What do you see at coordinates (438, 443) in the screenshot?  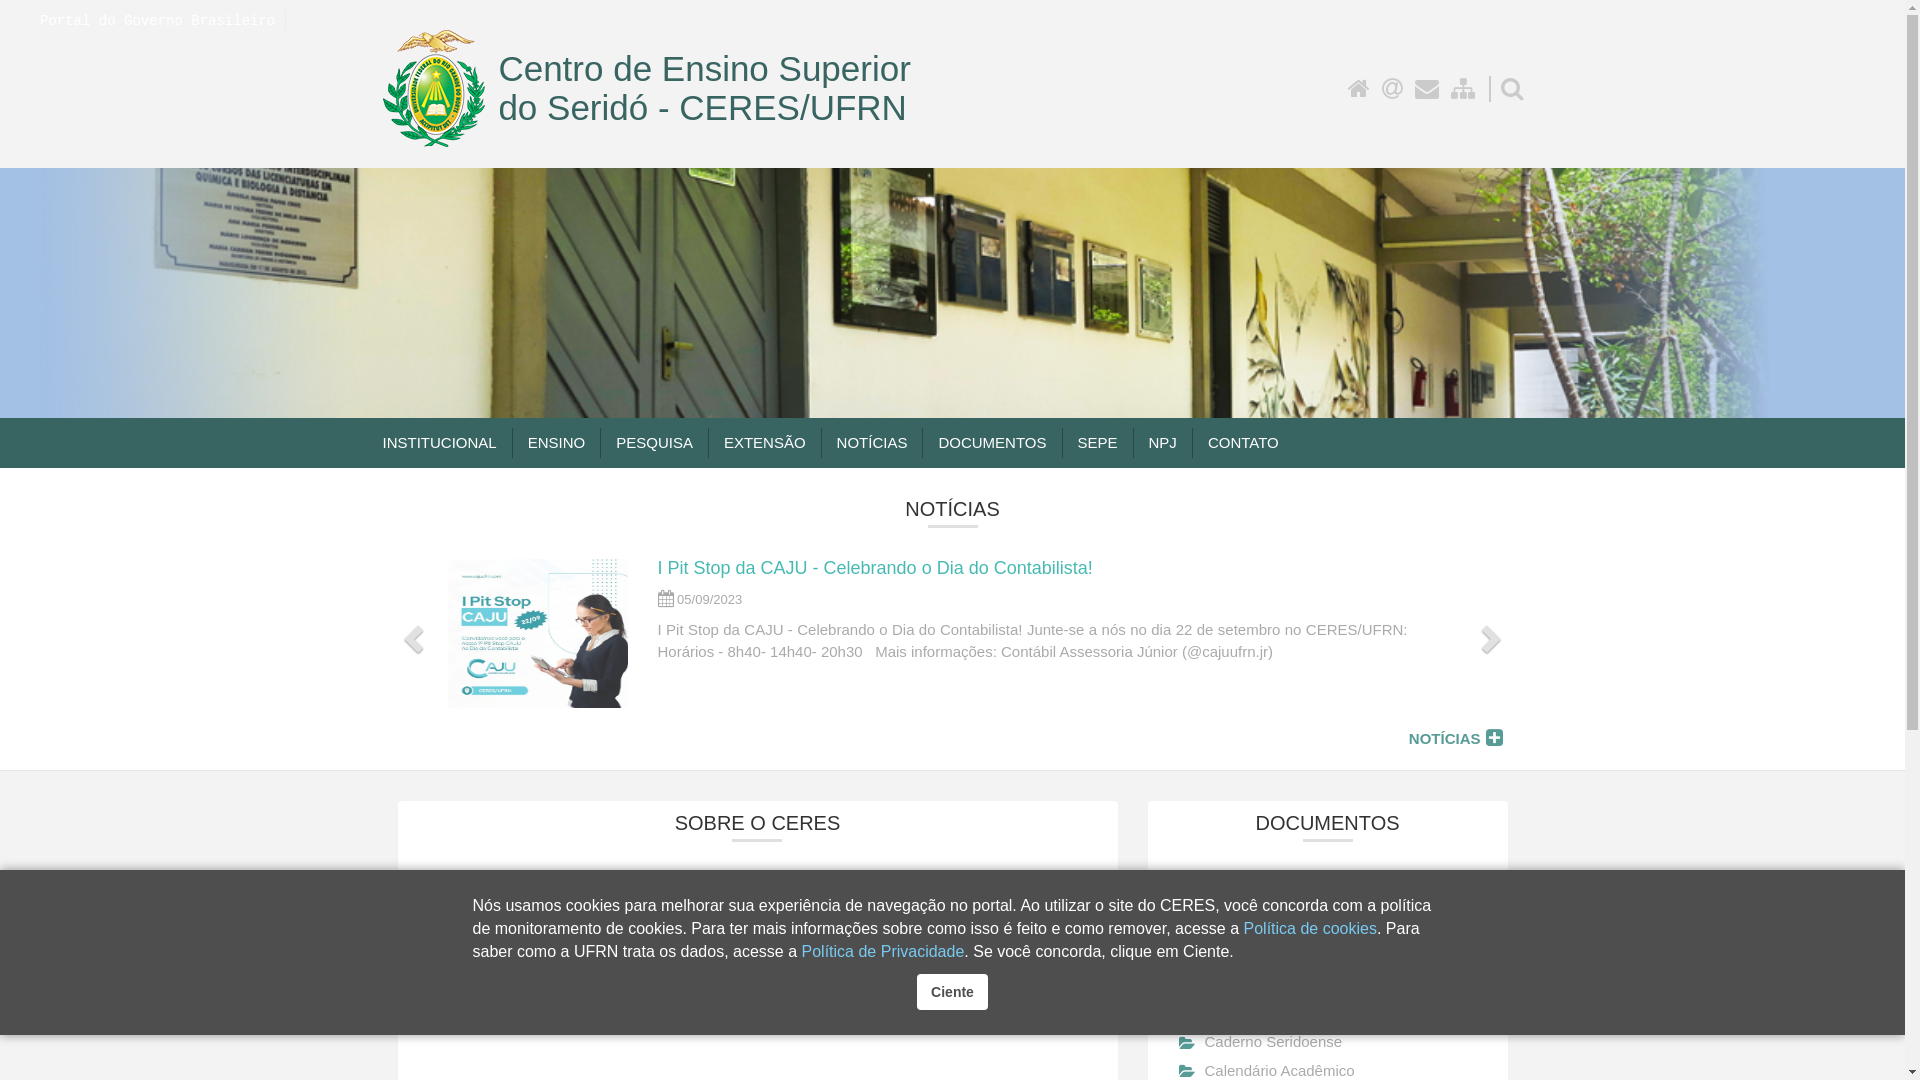 I see `INSTITUCIONAL` at bounding box center [438, 443].